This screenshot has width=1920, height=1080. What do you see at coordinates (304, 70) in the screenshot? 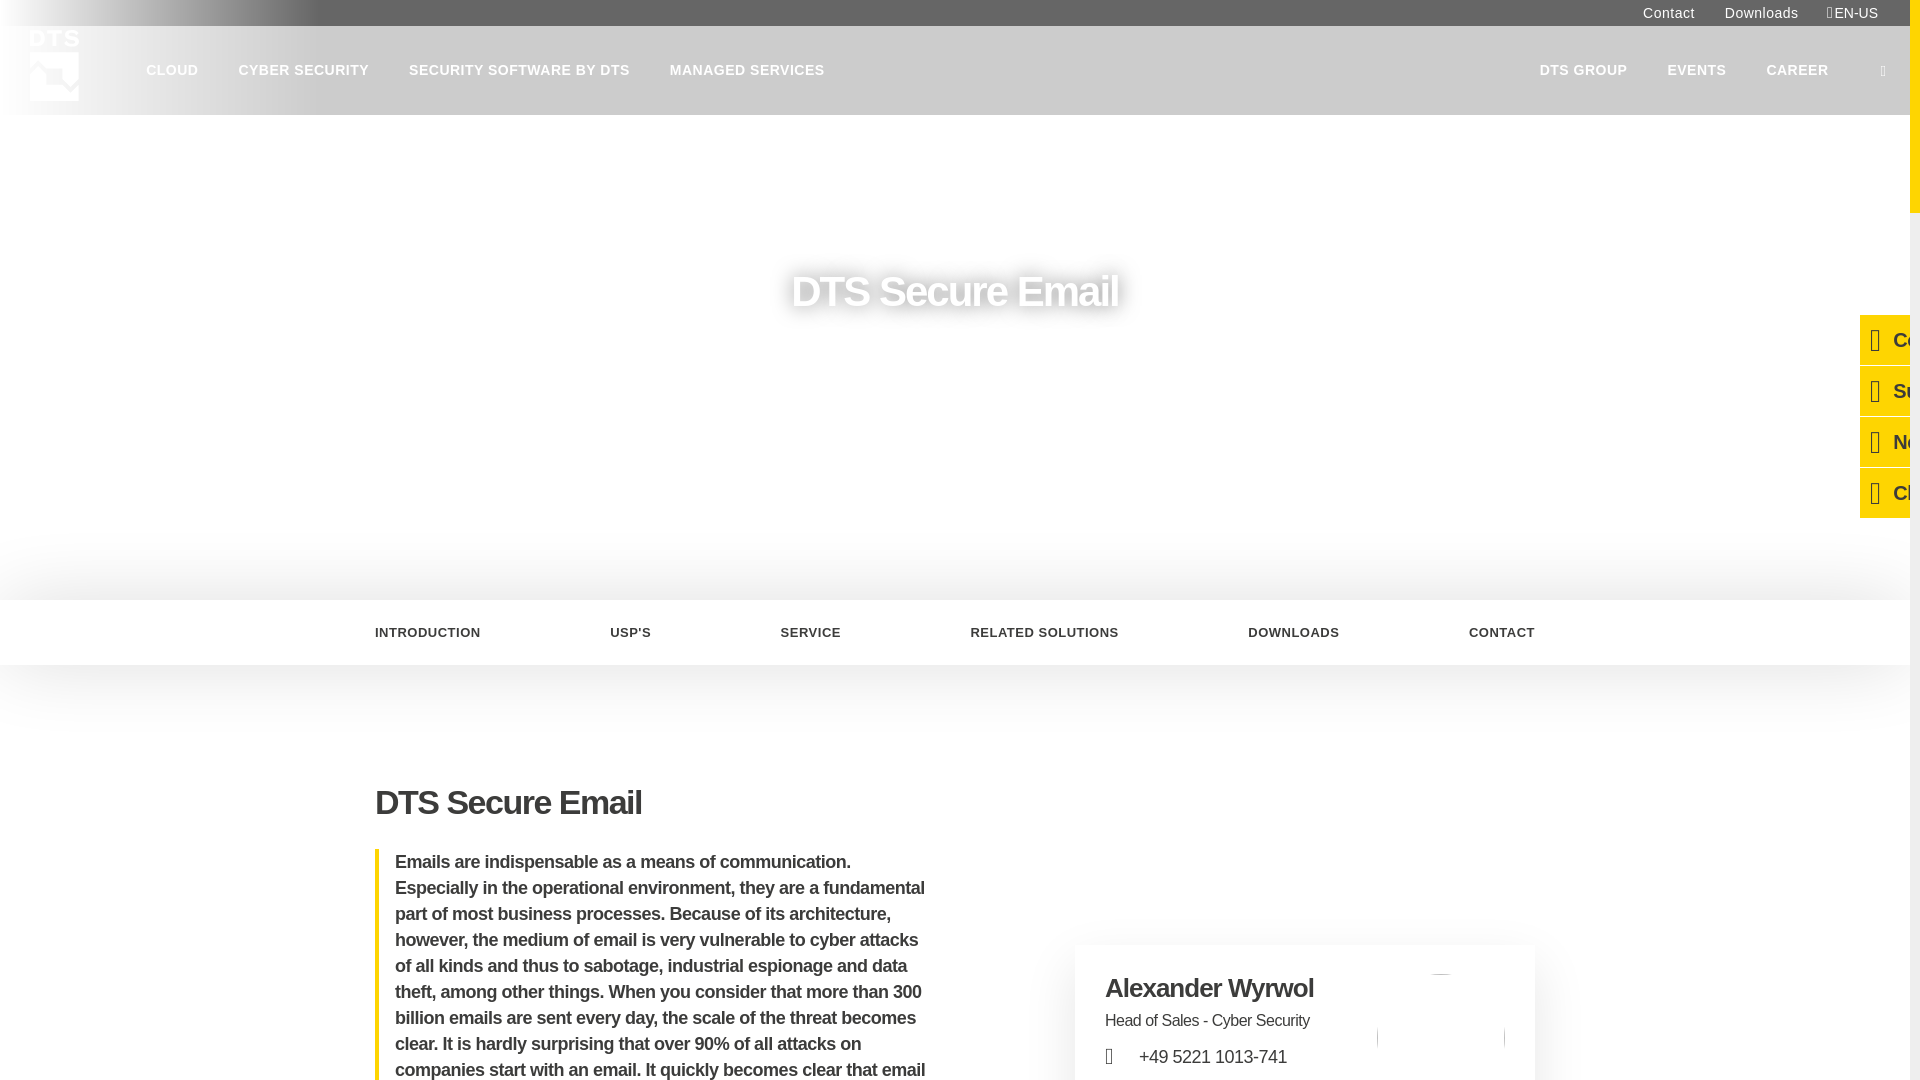
I see `CYBER SECURITY` at bounding box center [304, 70].